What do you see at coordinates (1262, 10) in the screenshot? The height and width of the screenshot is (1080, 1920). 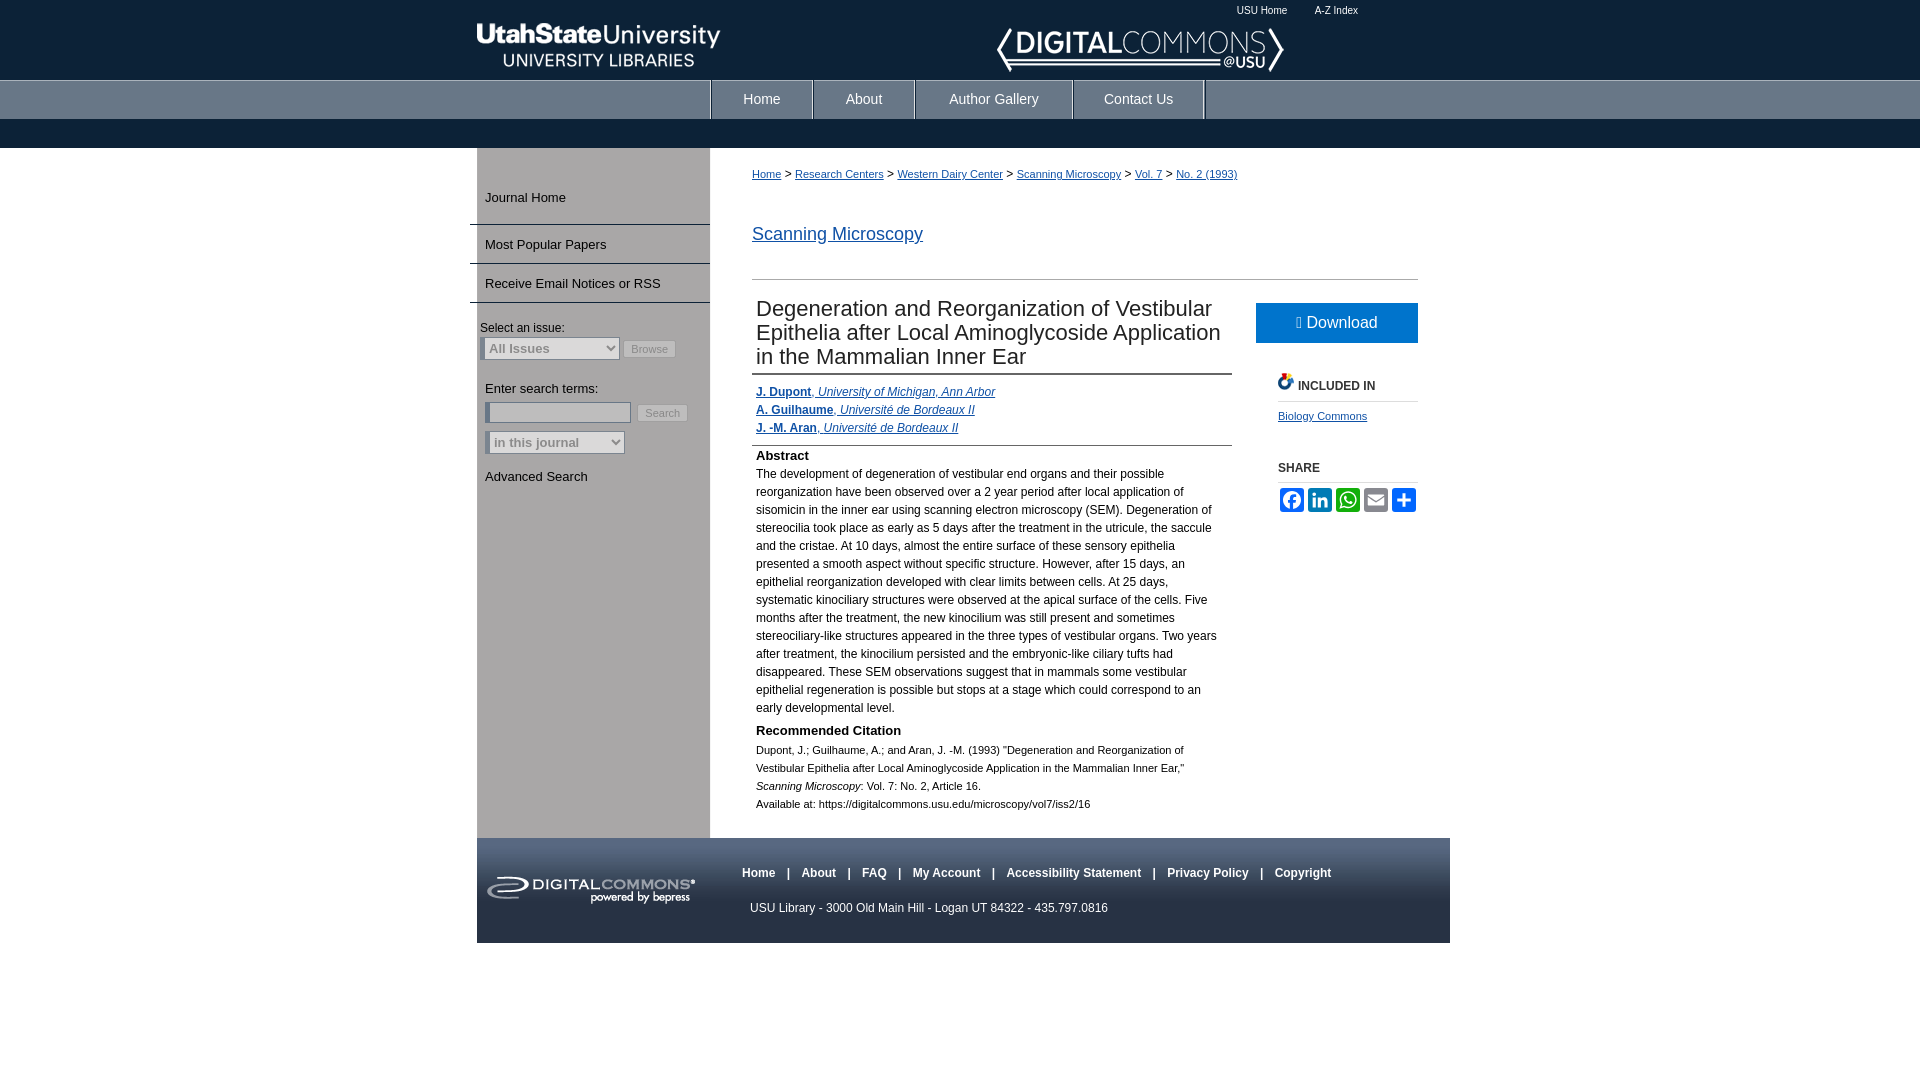 I see `USU Home` at bounding box center [1262, 10].